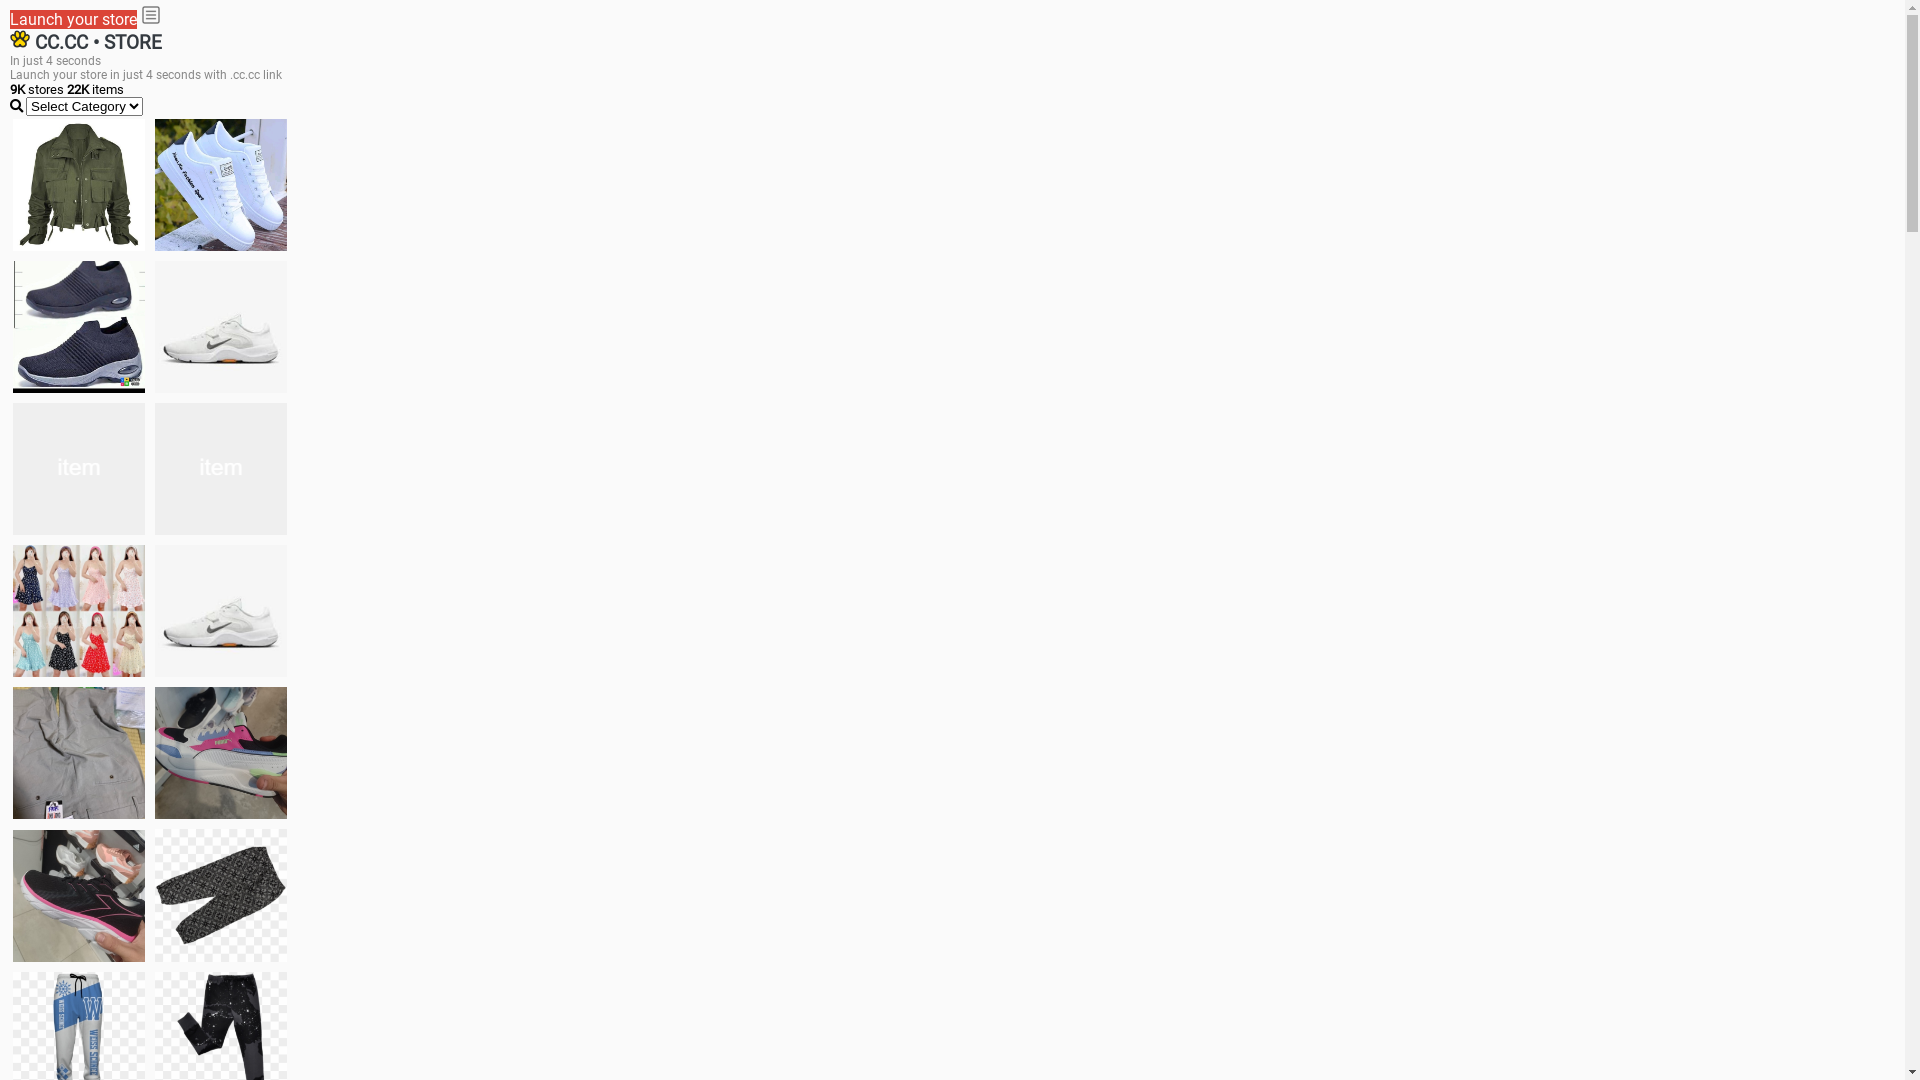 This screenshot has height=1080, width=1920. Describe the element at coordinates (79, 896) in the screenshot. I see `Zapatillas` at that location.